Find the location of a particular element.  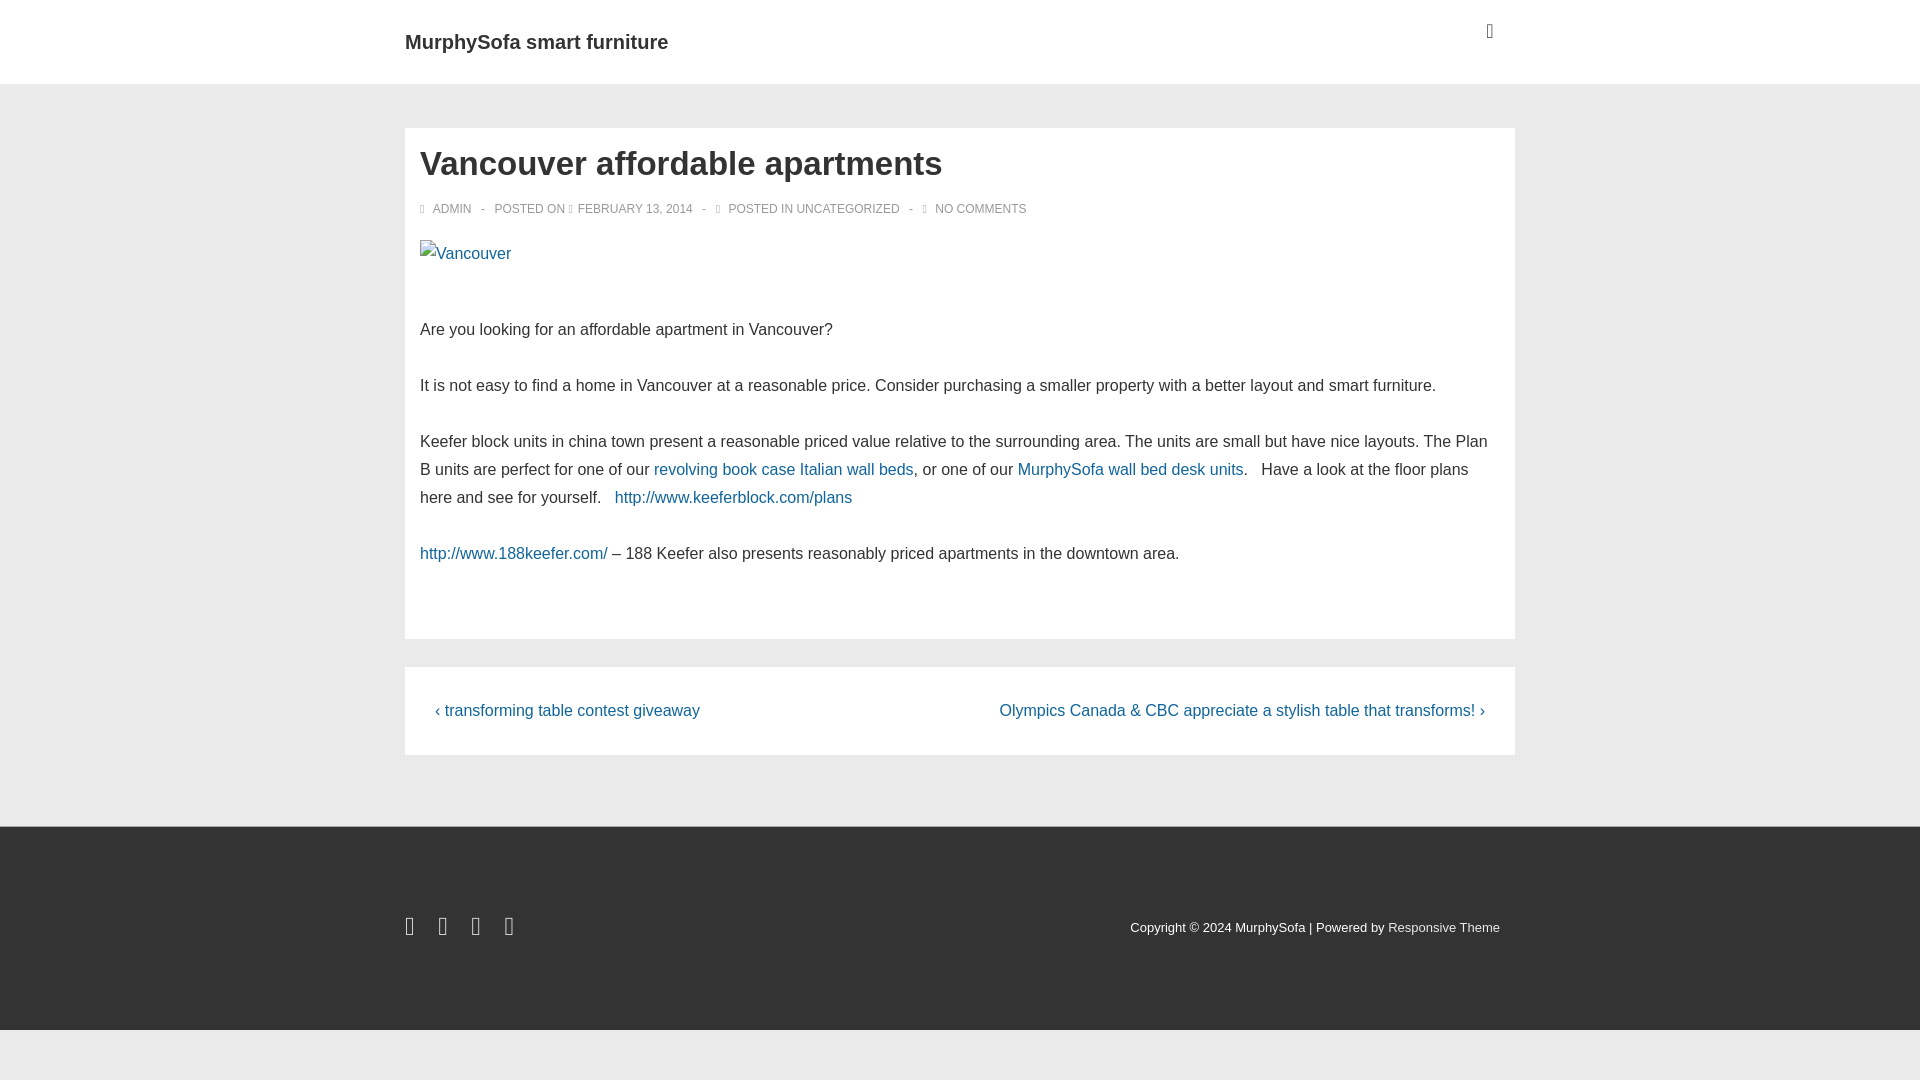

NO COMMENTS is located at coordinates (980, 208).